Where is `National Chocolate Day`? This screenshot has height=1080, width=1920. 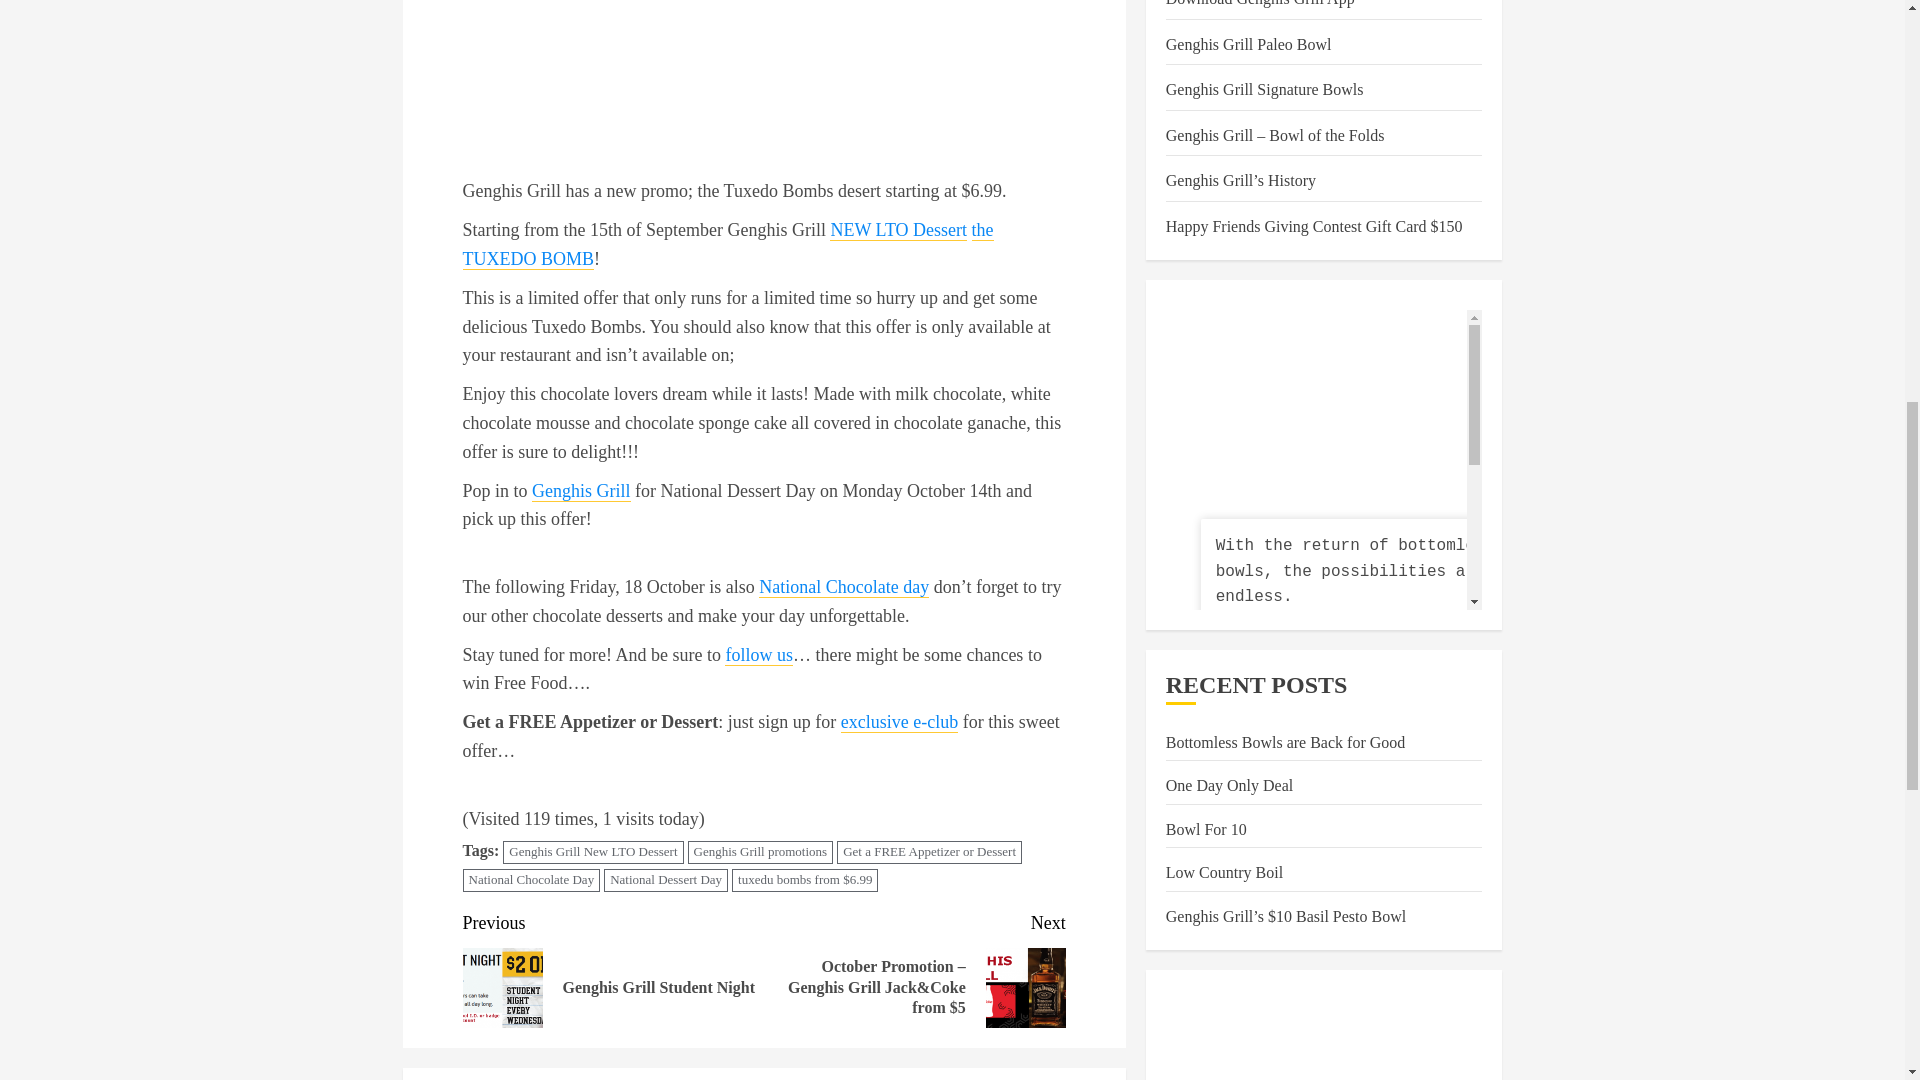
National Chocolate Day is located at coordinates (530, 880).